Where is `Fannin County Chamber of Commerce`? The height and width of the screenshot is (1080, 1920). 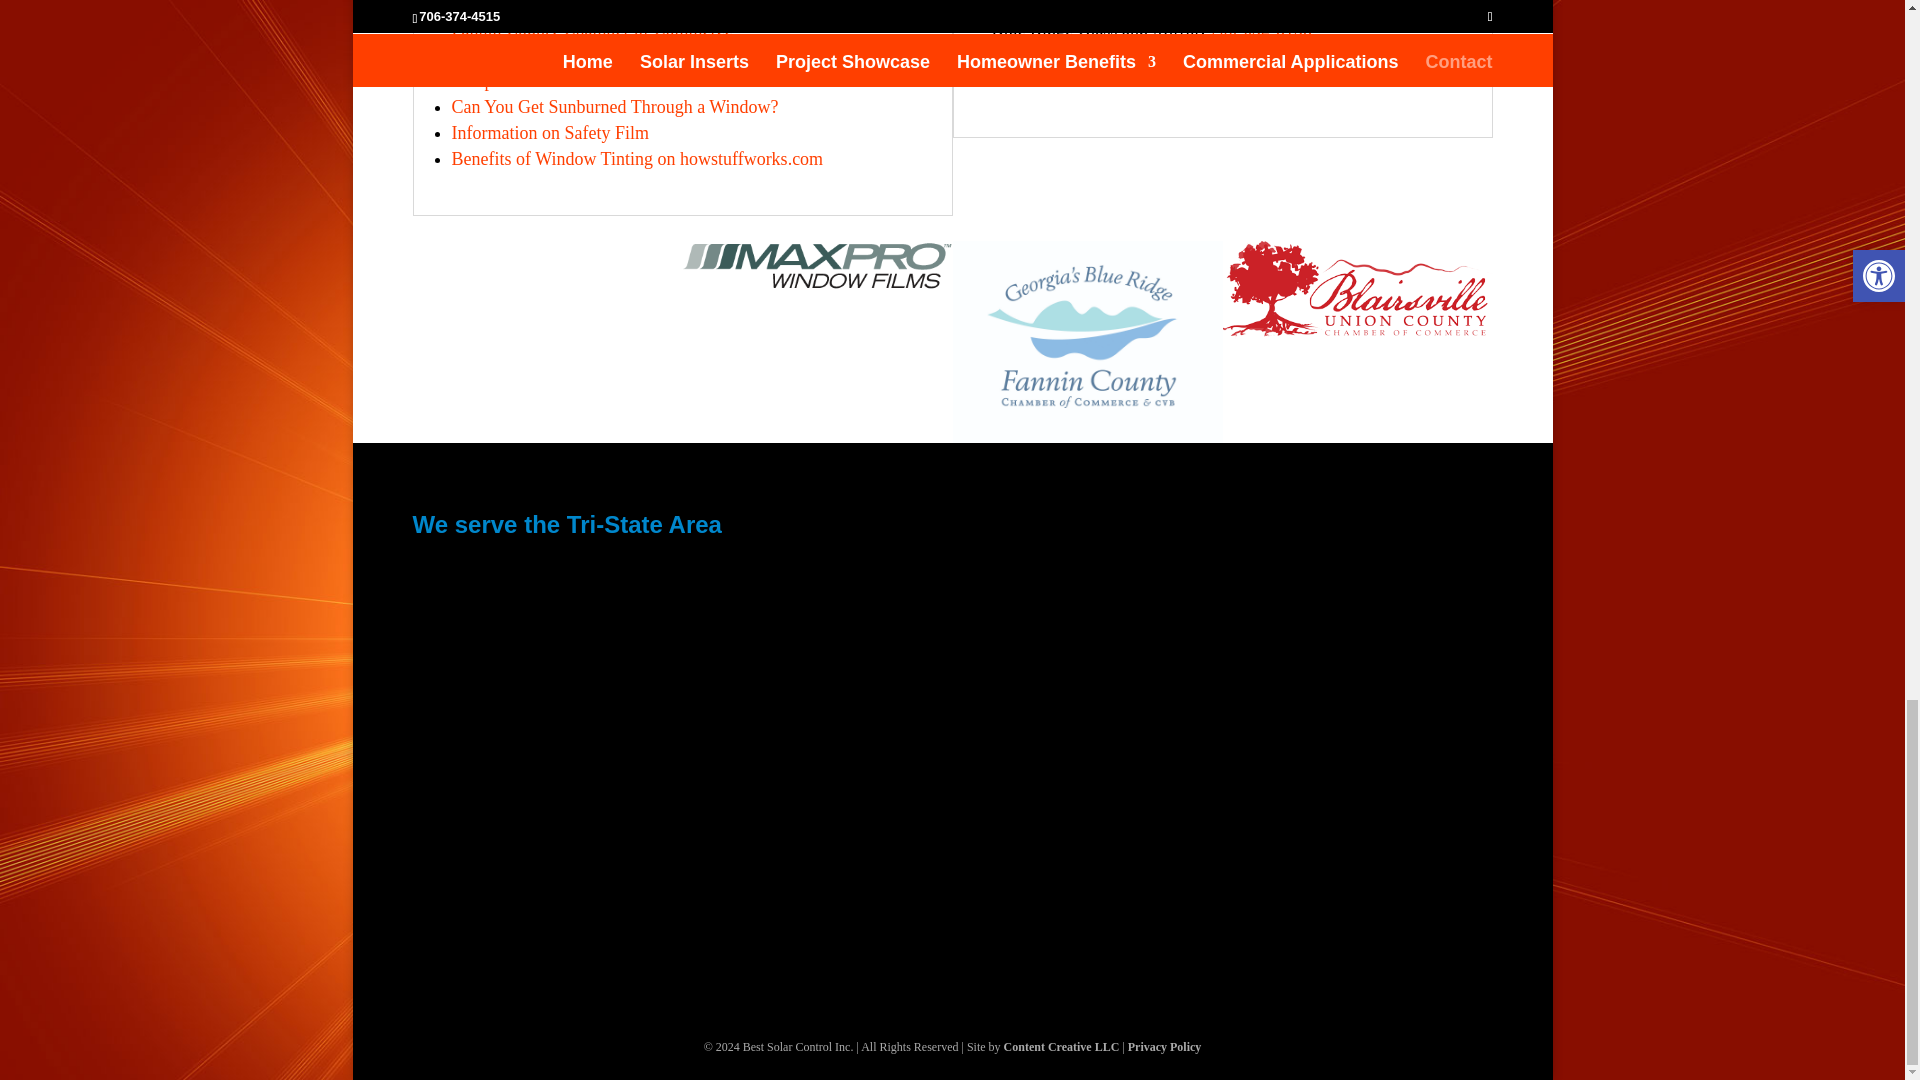 Fannin County Chamber of Commerce is located at coordinates (592, 28).